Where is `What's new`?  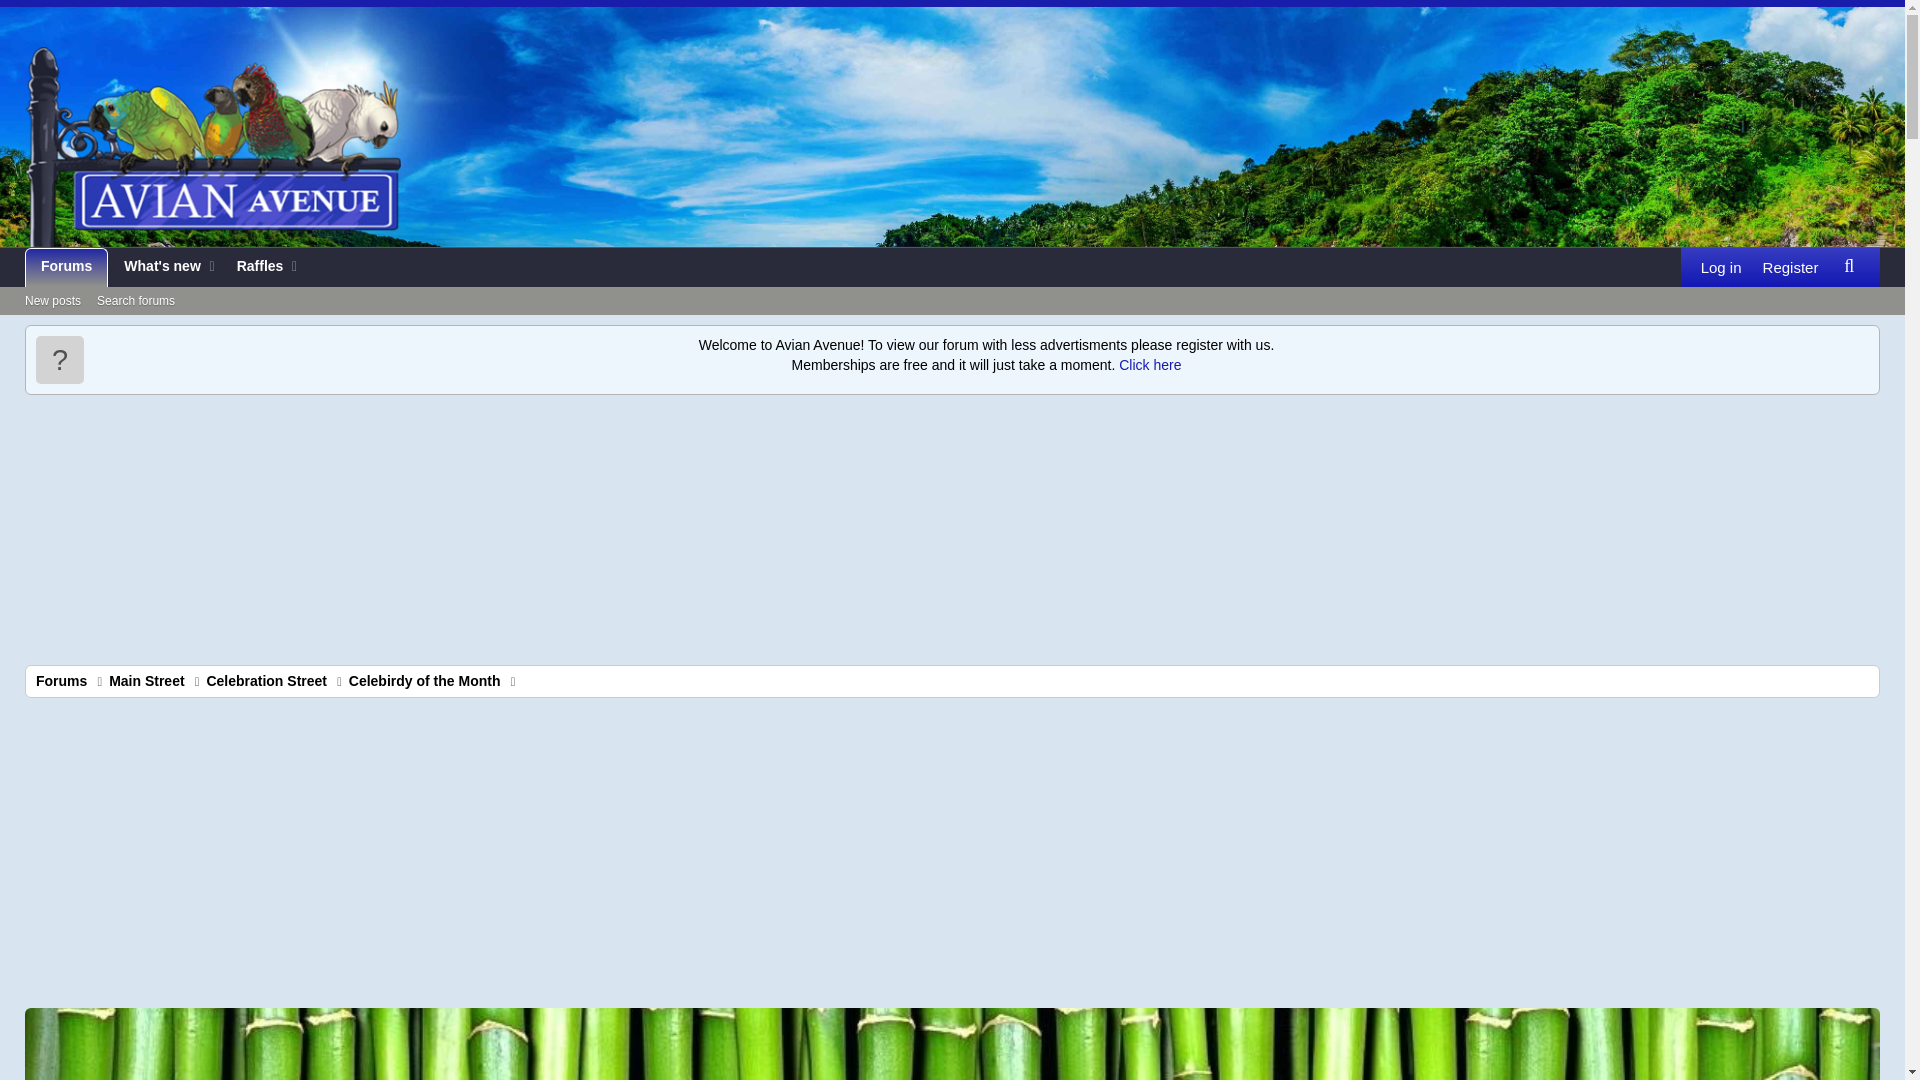
What's new is located at coordinates (156, 268).